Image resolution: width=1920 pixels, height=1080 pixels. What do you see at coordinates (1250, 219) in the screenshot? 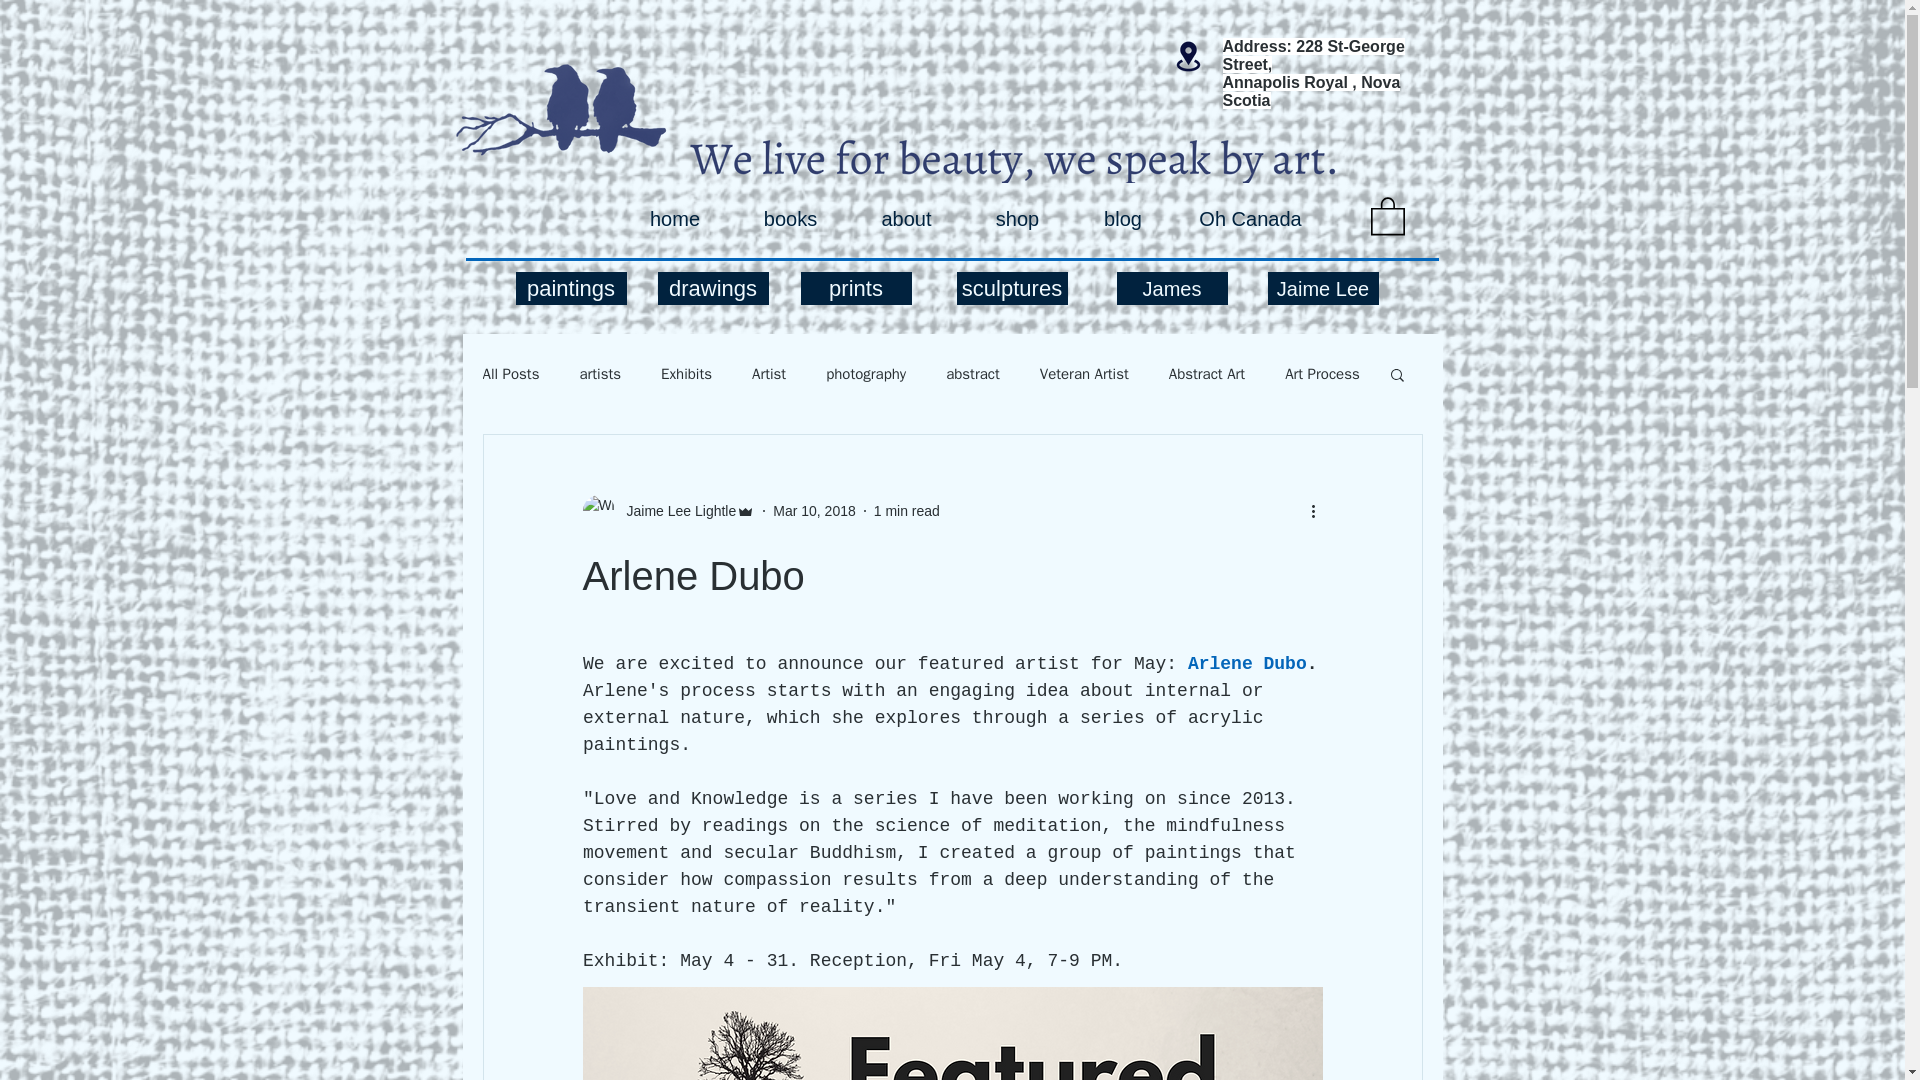
I see `Oh Canada` at bounding box center [1250, 219].